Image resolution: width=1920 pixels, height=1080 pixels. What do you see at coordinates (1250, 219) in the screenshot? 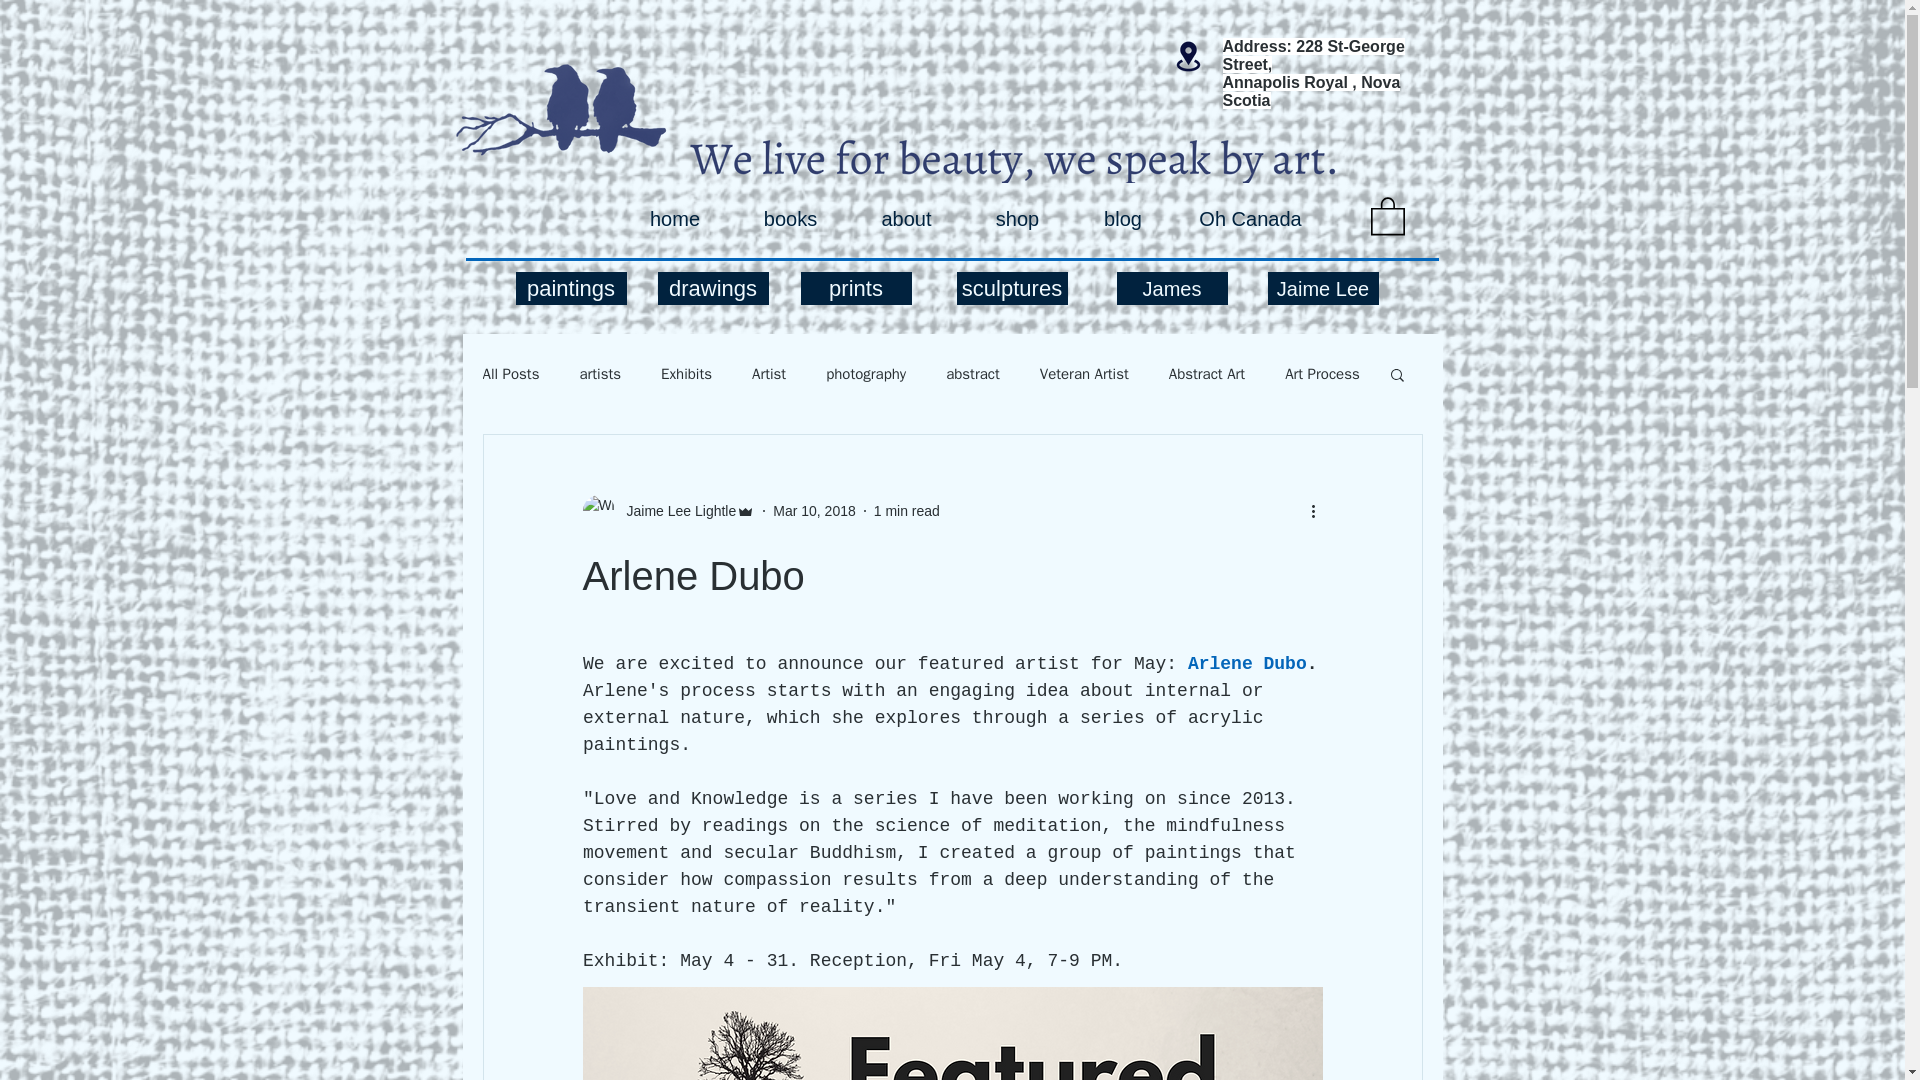
I see `Oh Canada` at bounding box center [1250, 219].